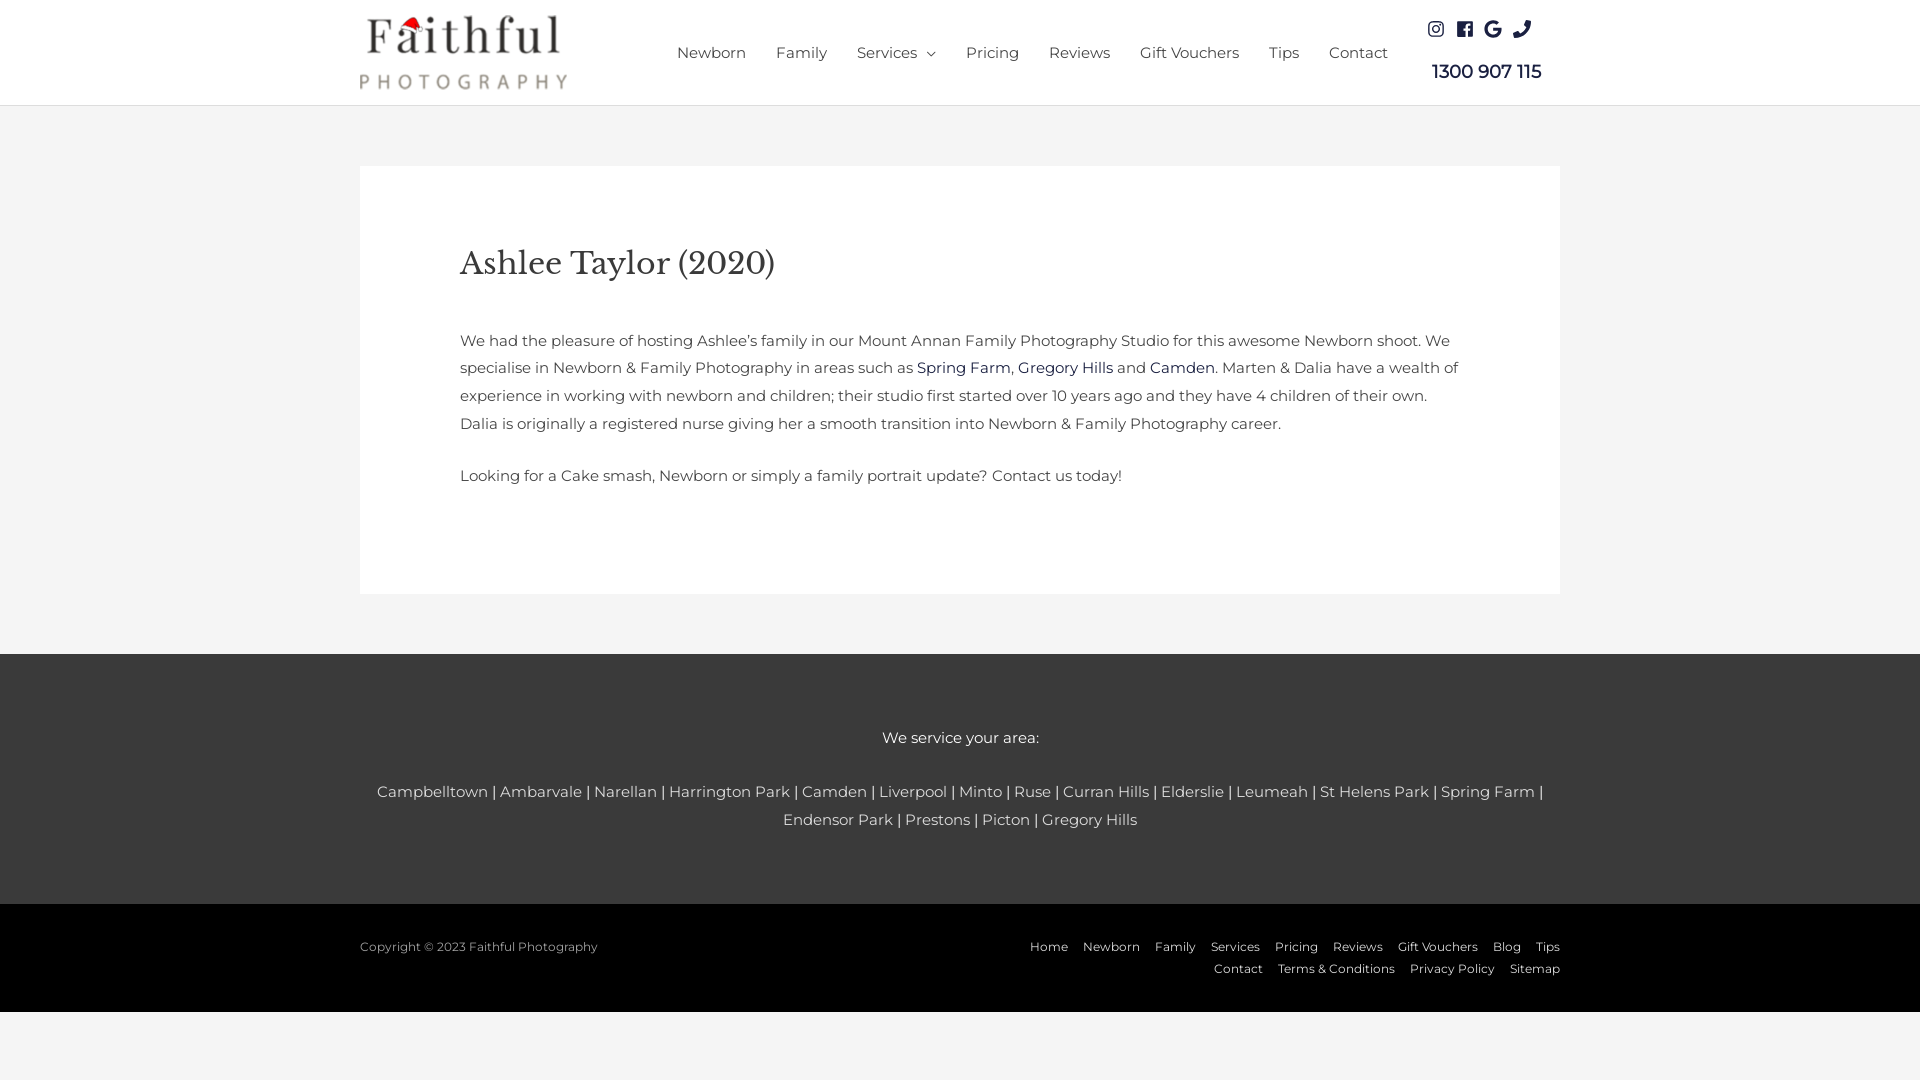  What do you see at coordinates (1106, 946) in the screenshot?
I see `Newborn` at bounding box center [1106, 946].